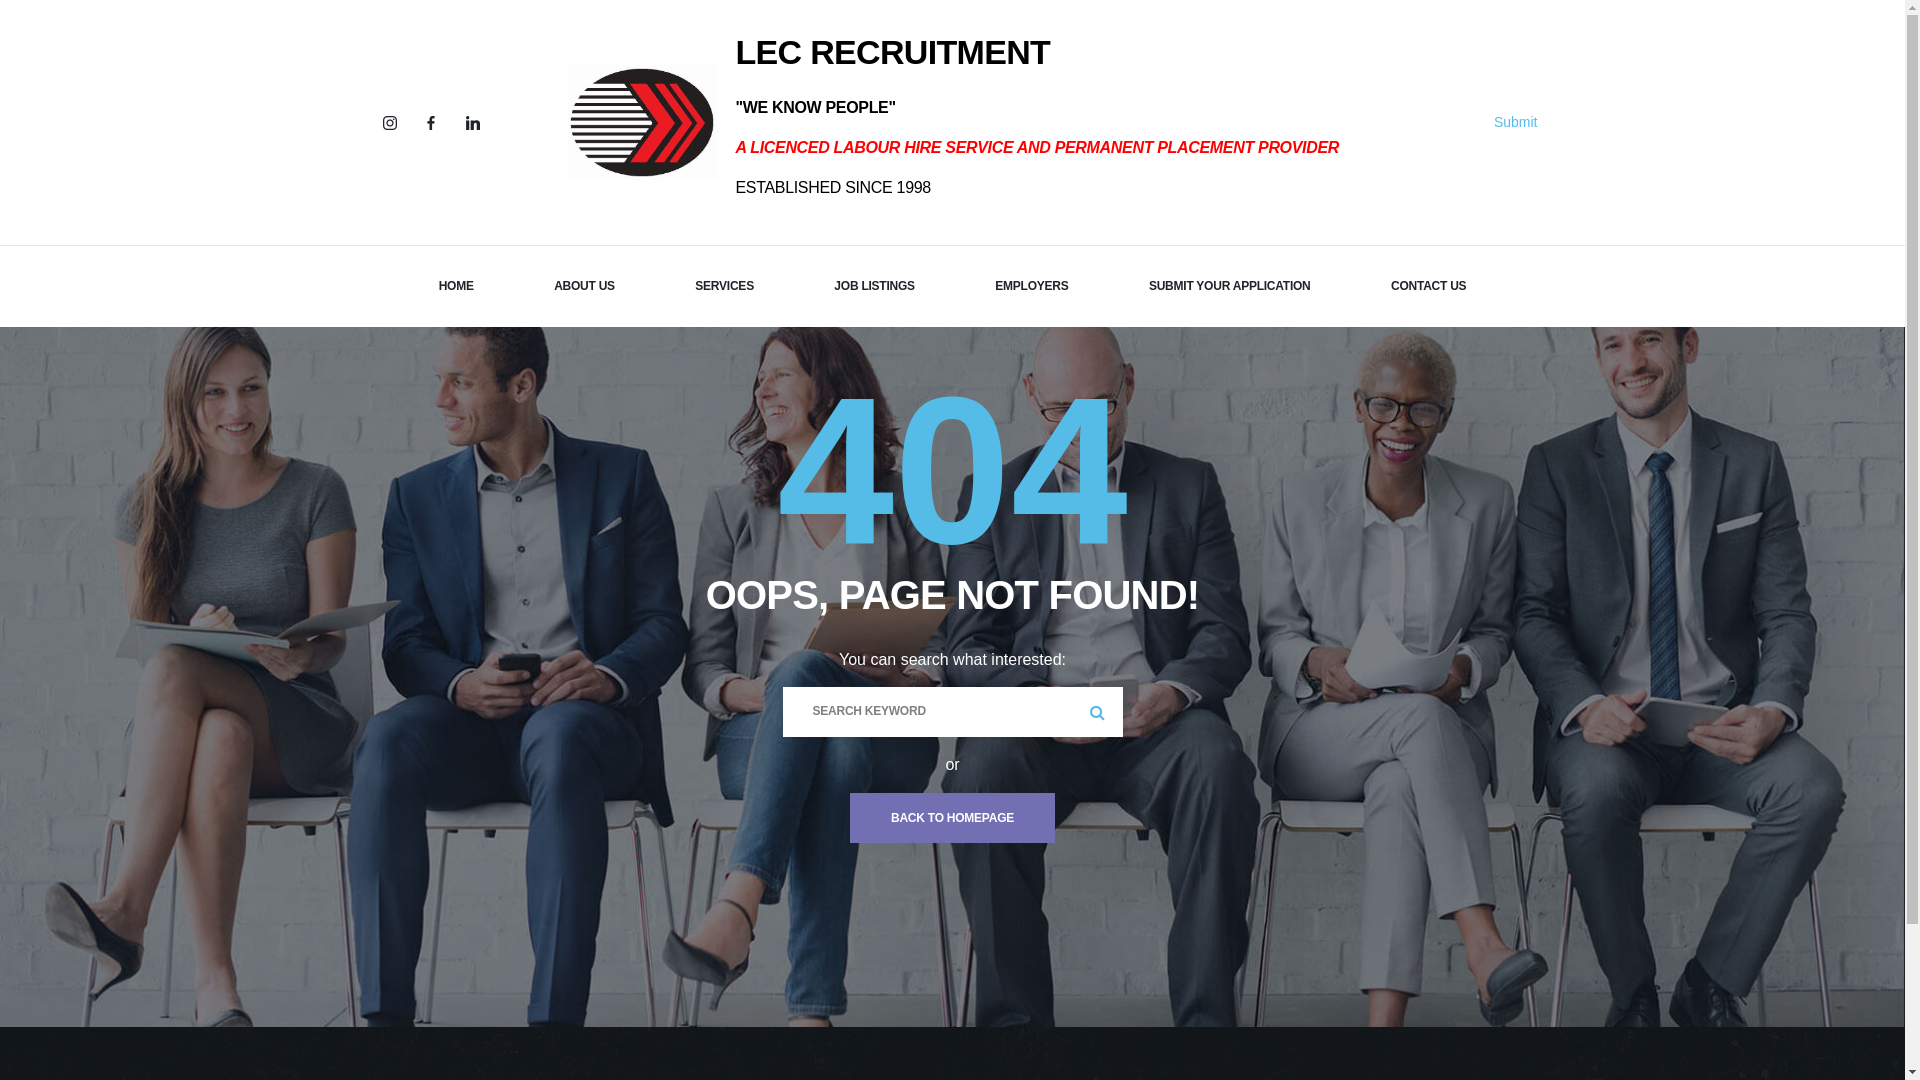 The height and width of the screenshot is (1080, 1920). Describe the element at coordinates (724, 286) in the screenshot. I see `SERVICES` at that location.